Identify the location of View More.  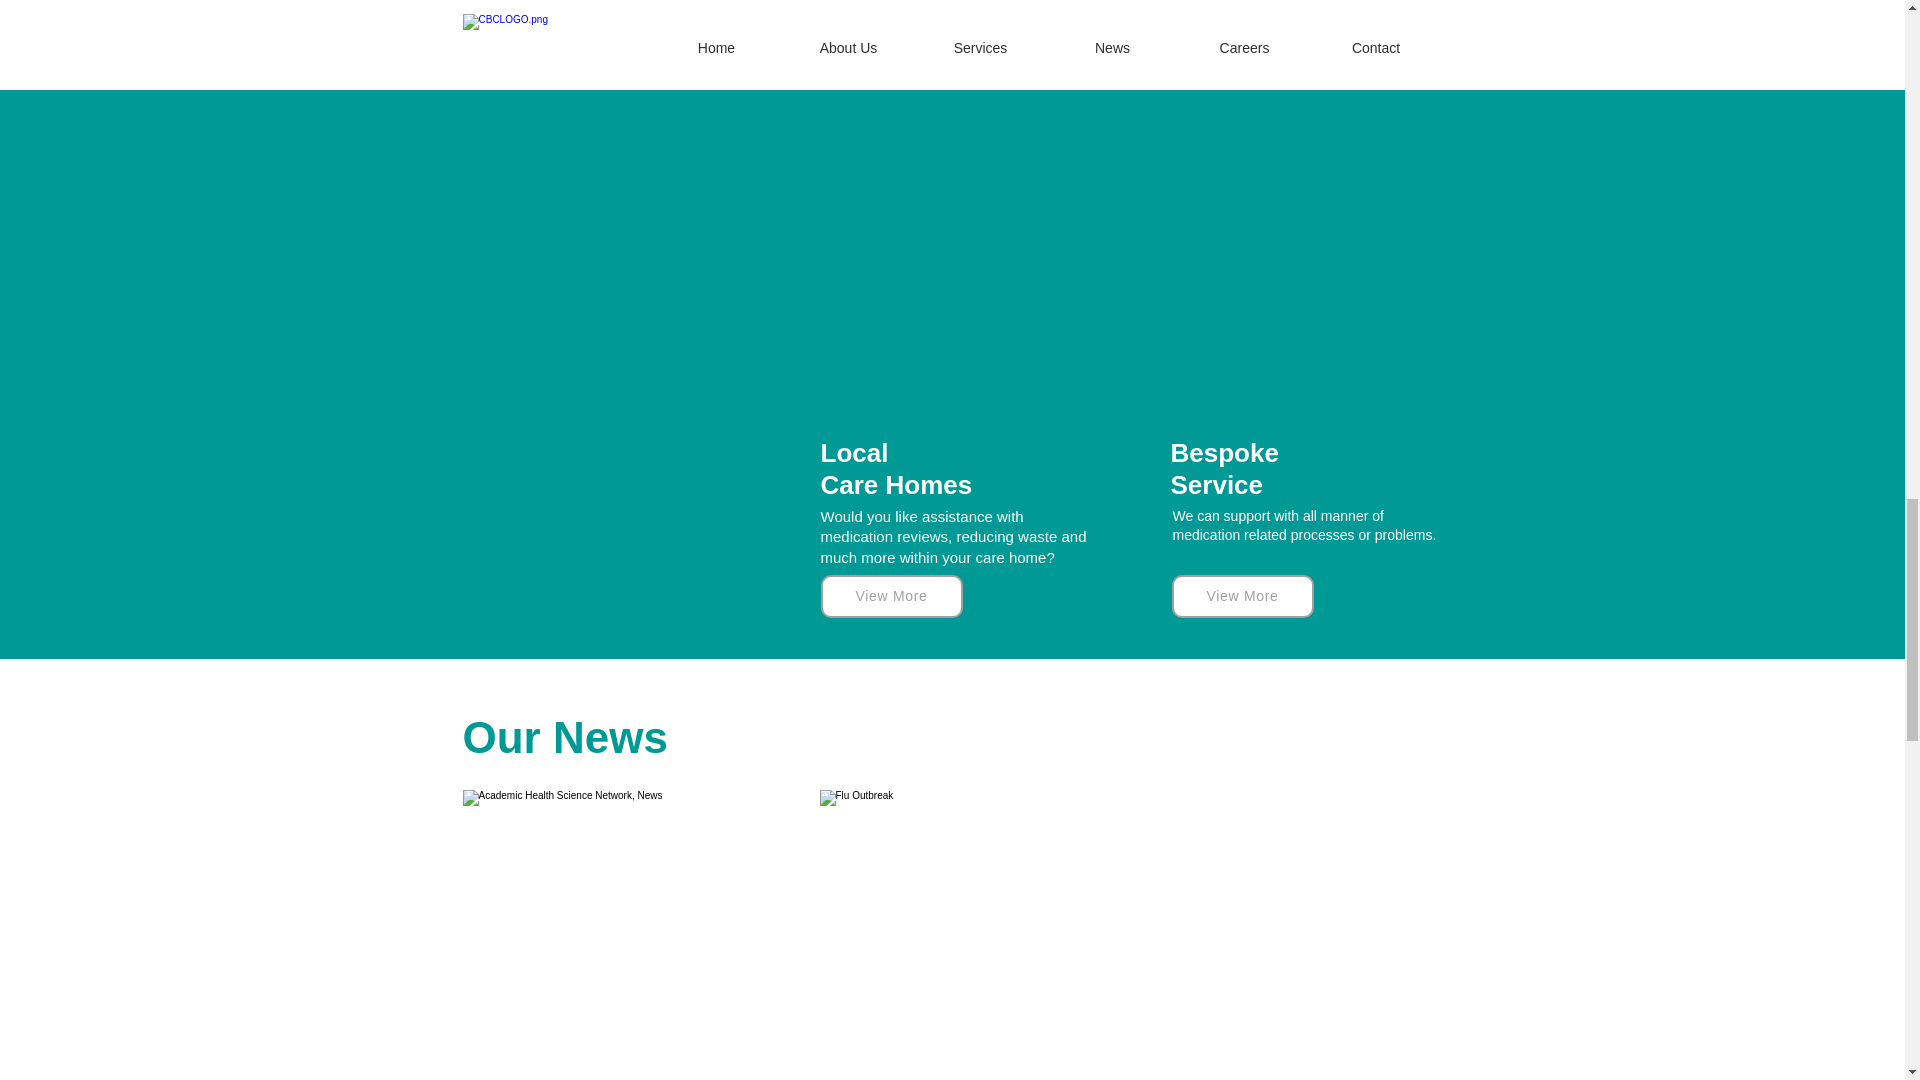
(1242, 42).